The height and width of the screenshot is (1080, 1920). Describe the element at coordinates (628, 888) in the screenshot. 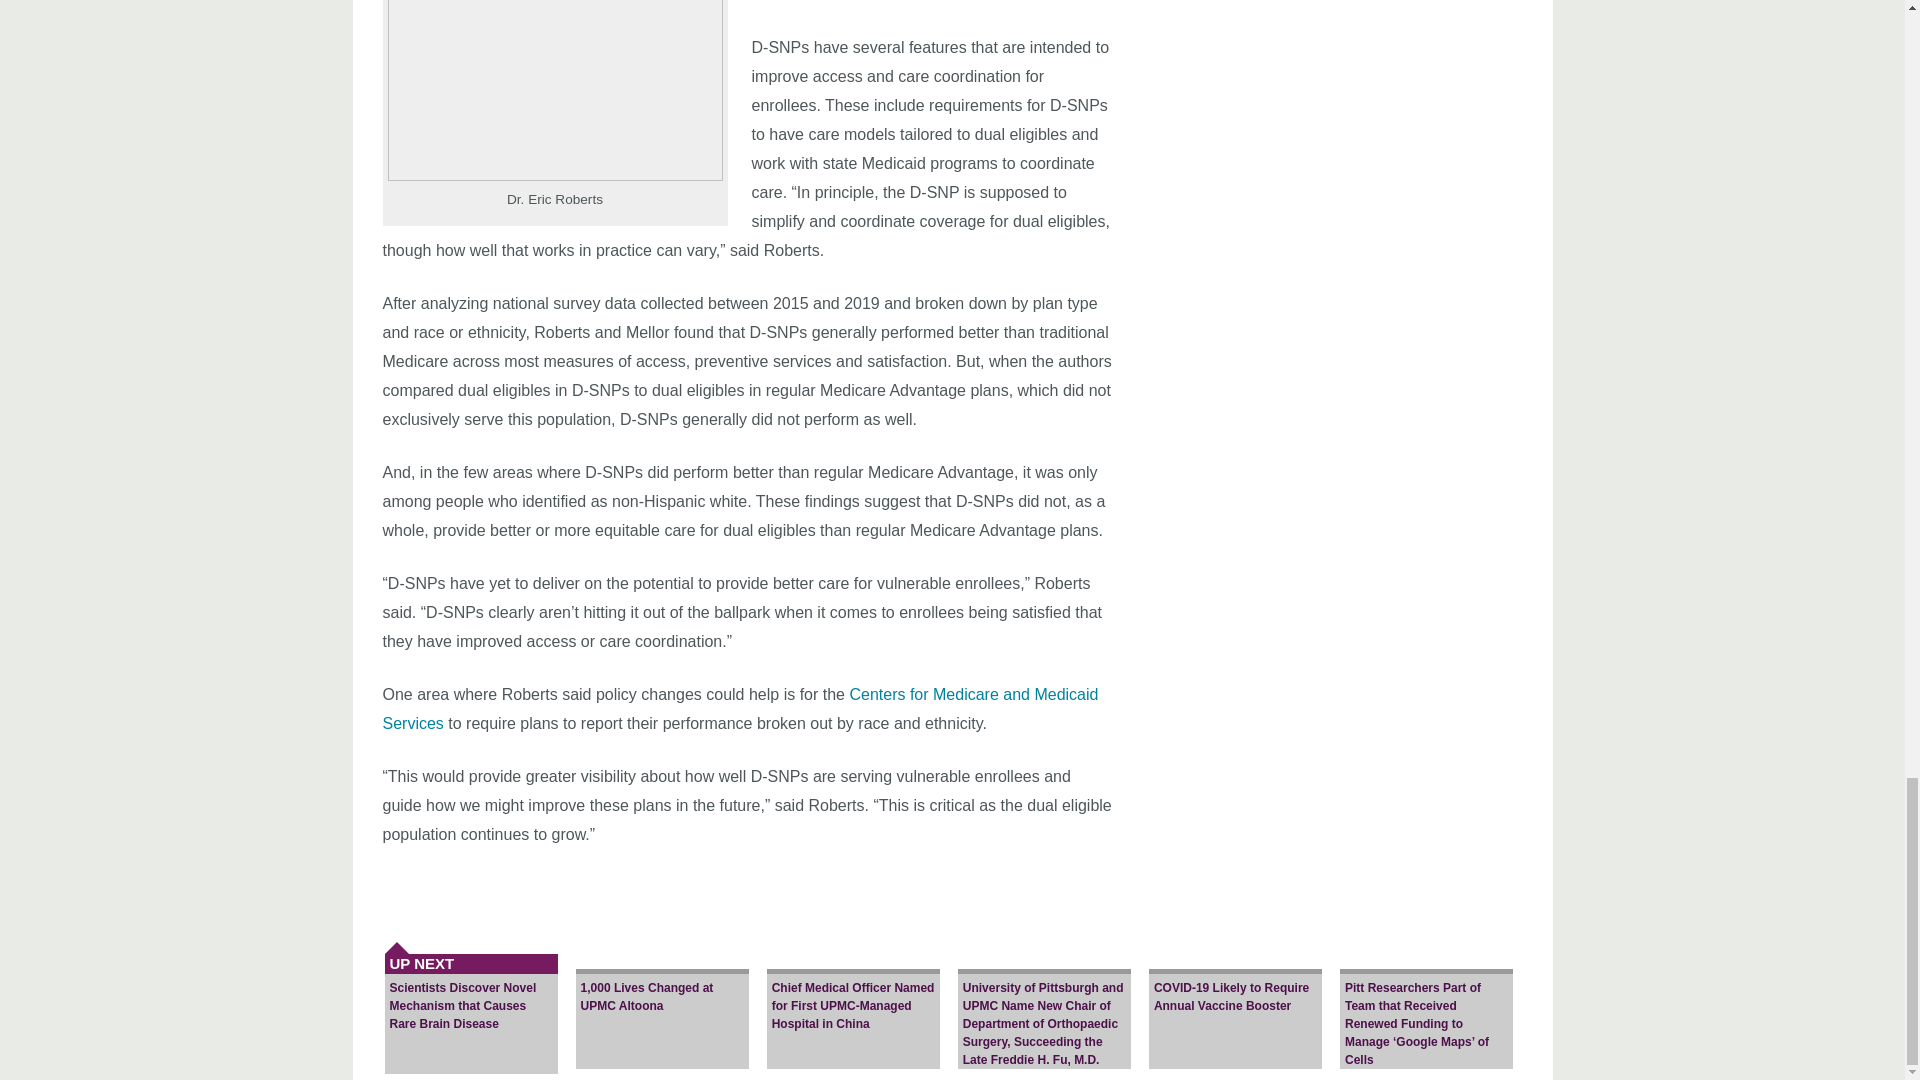

I see `Share on Facebook` at that location.